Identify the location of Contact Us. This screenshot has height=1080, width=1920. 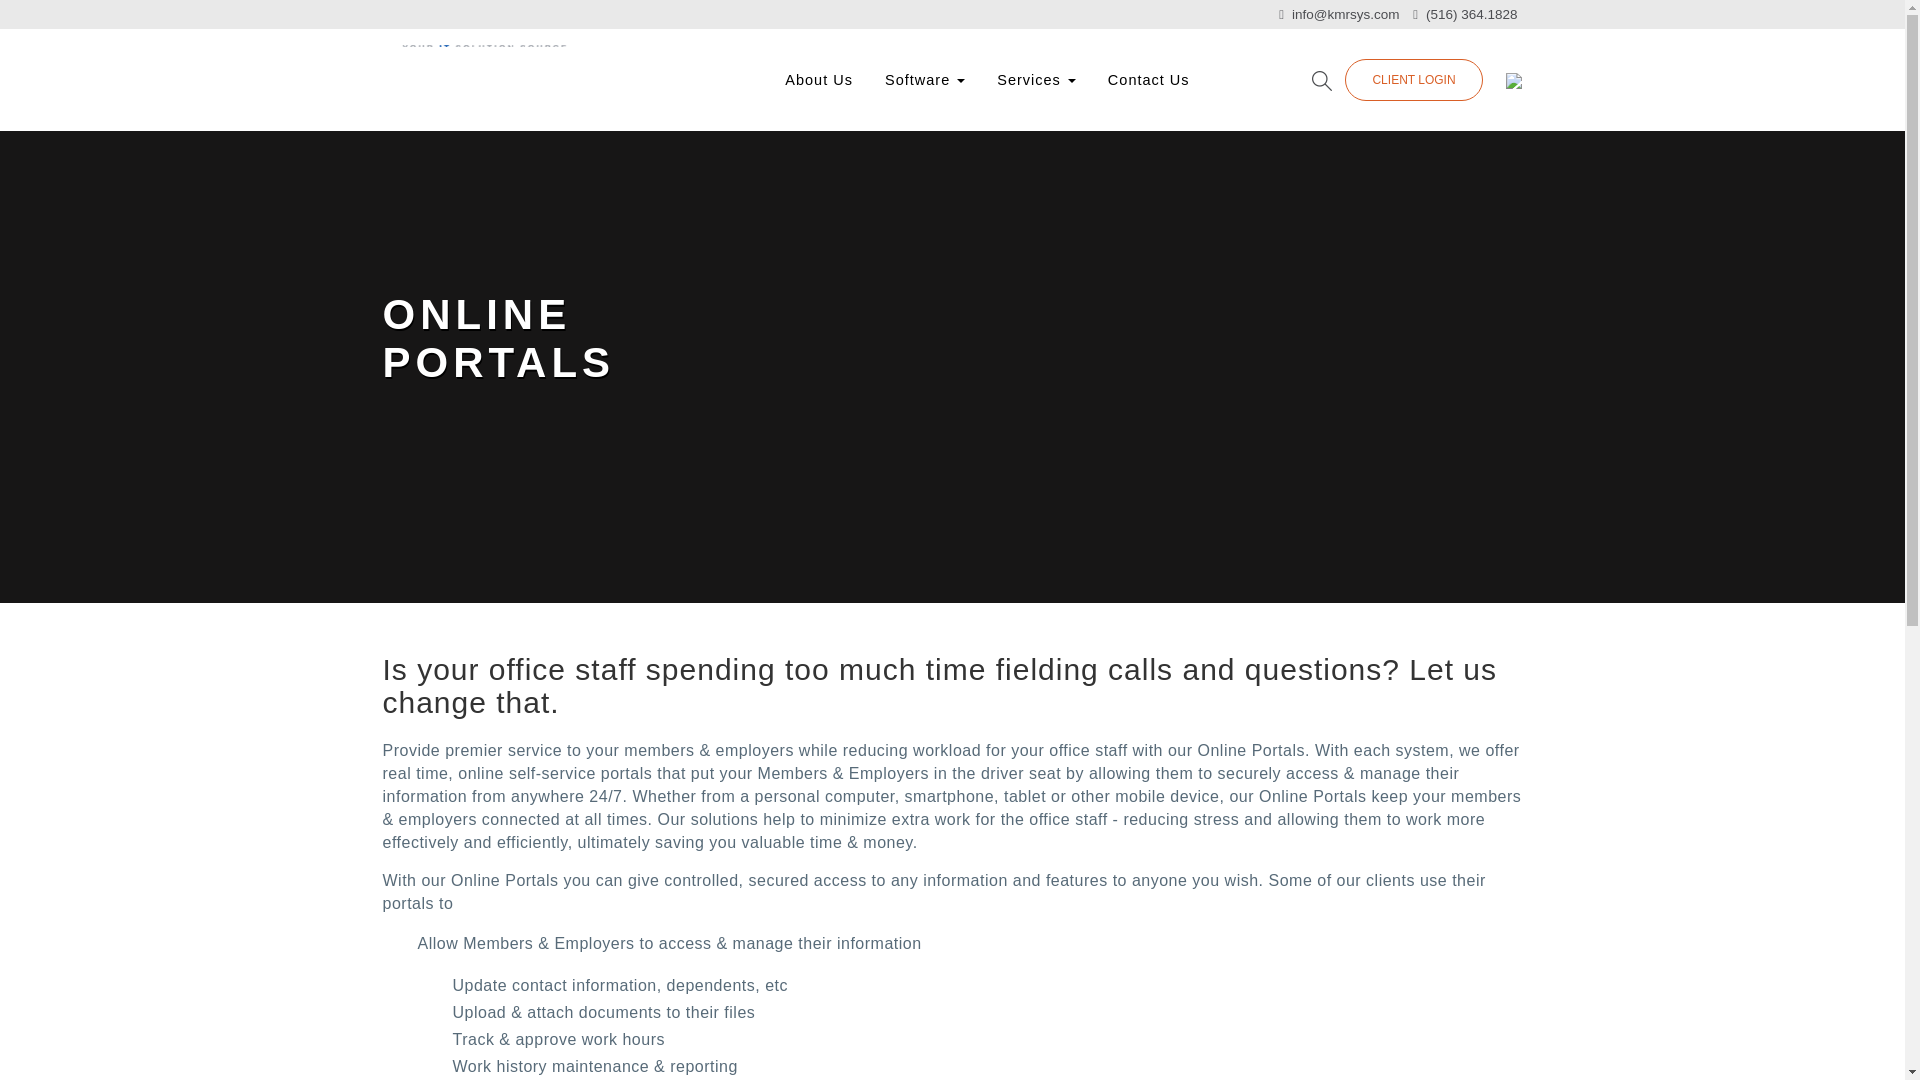
(1148, 80).